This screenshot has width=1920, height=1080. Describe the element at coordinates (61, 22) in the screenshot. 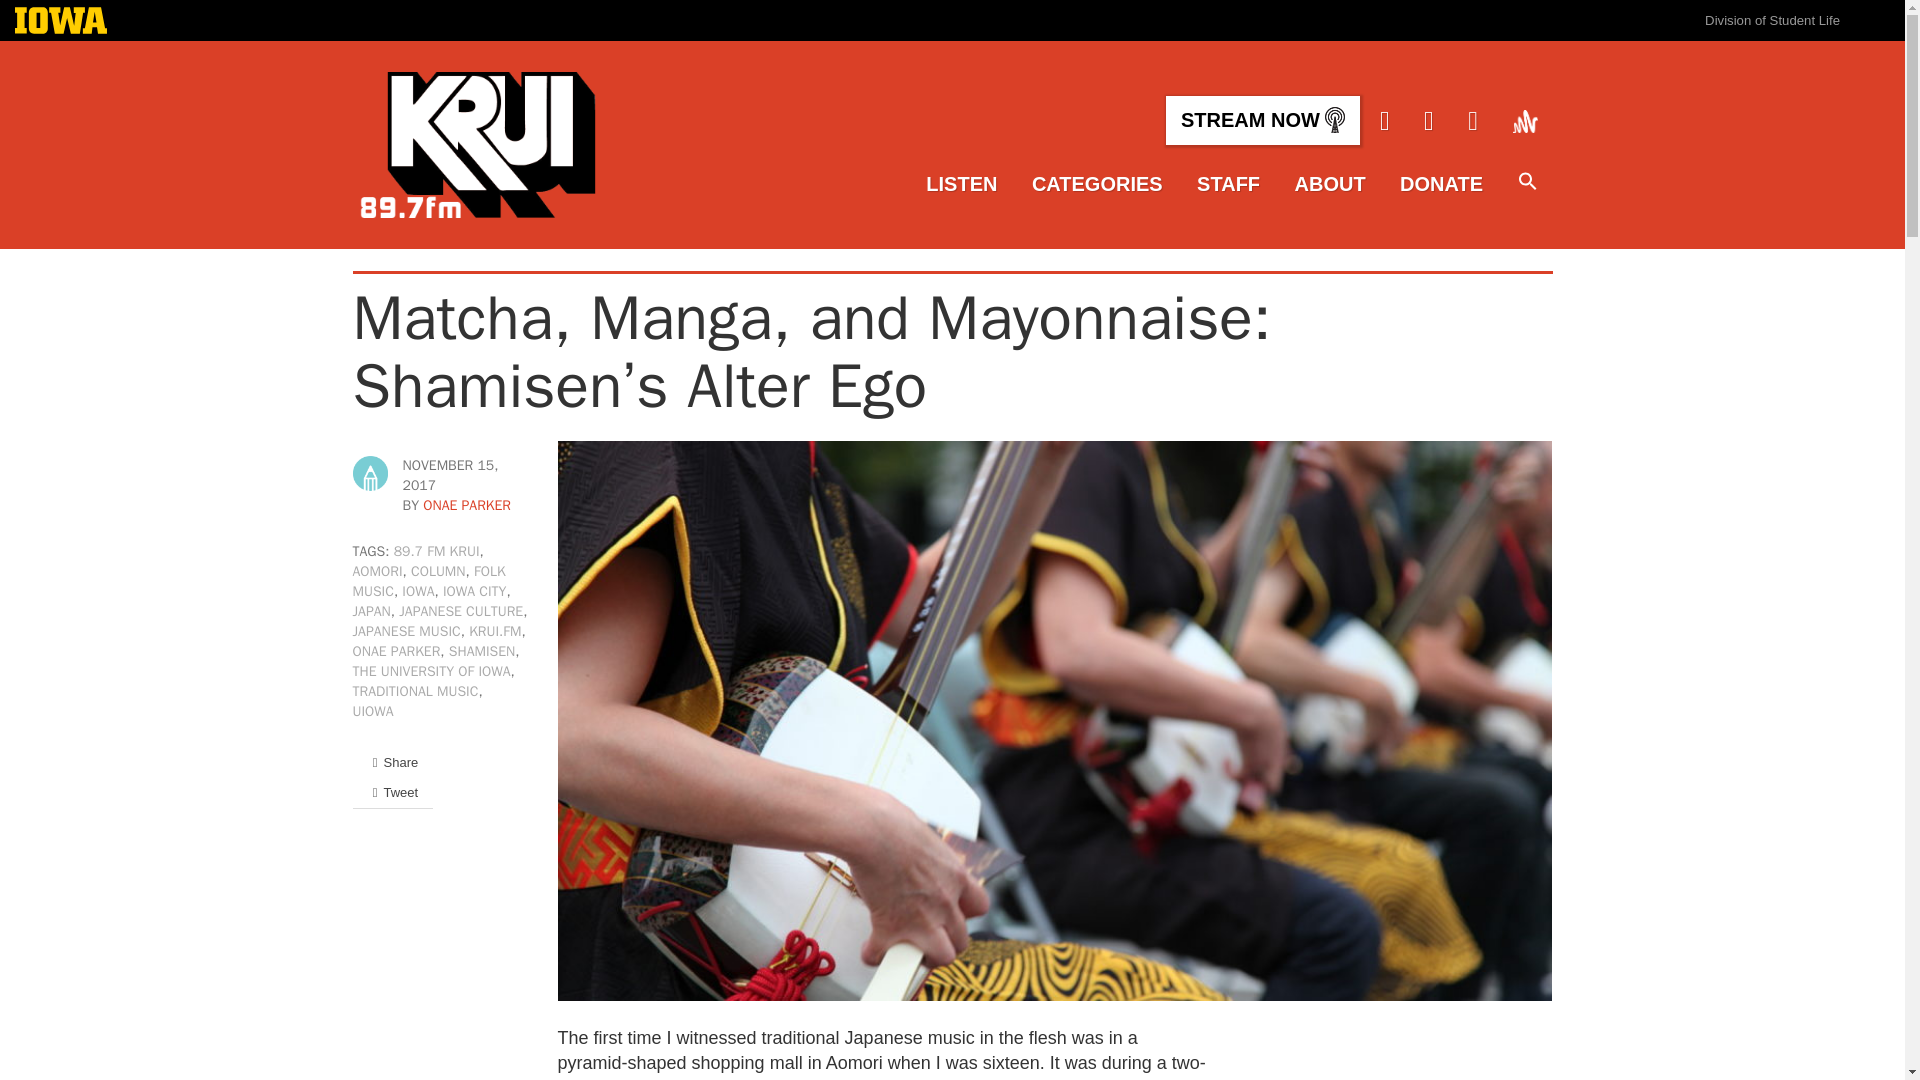

I see `The University of Iowa` at that location.